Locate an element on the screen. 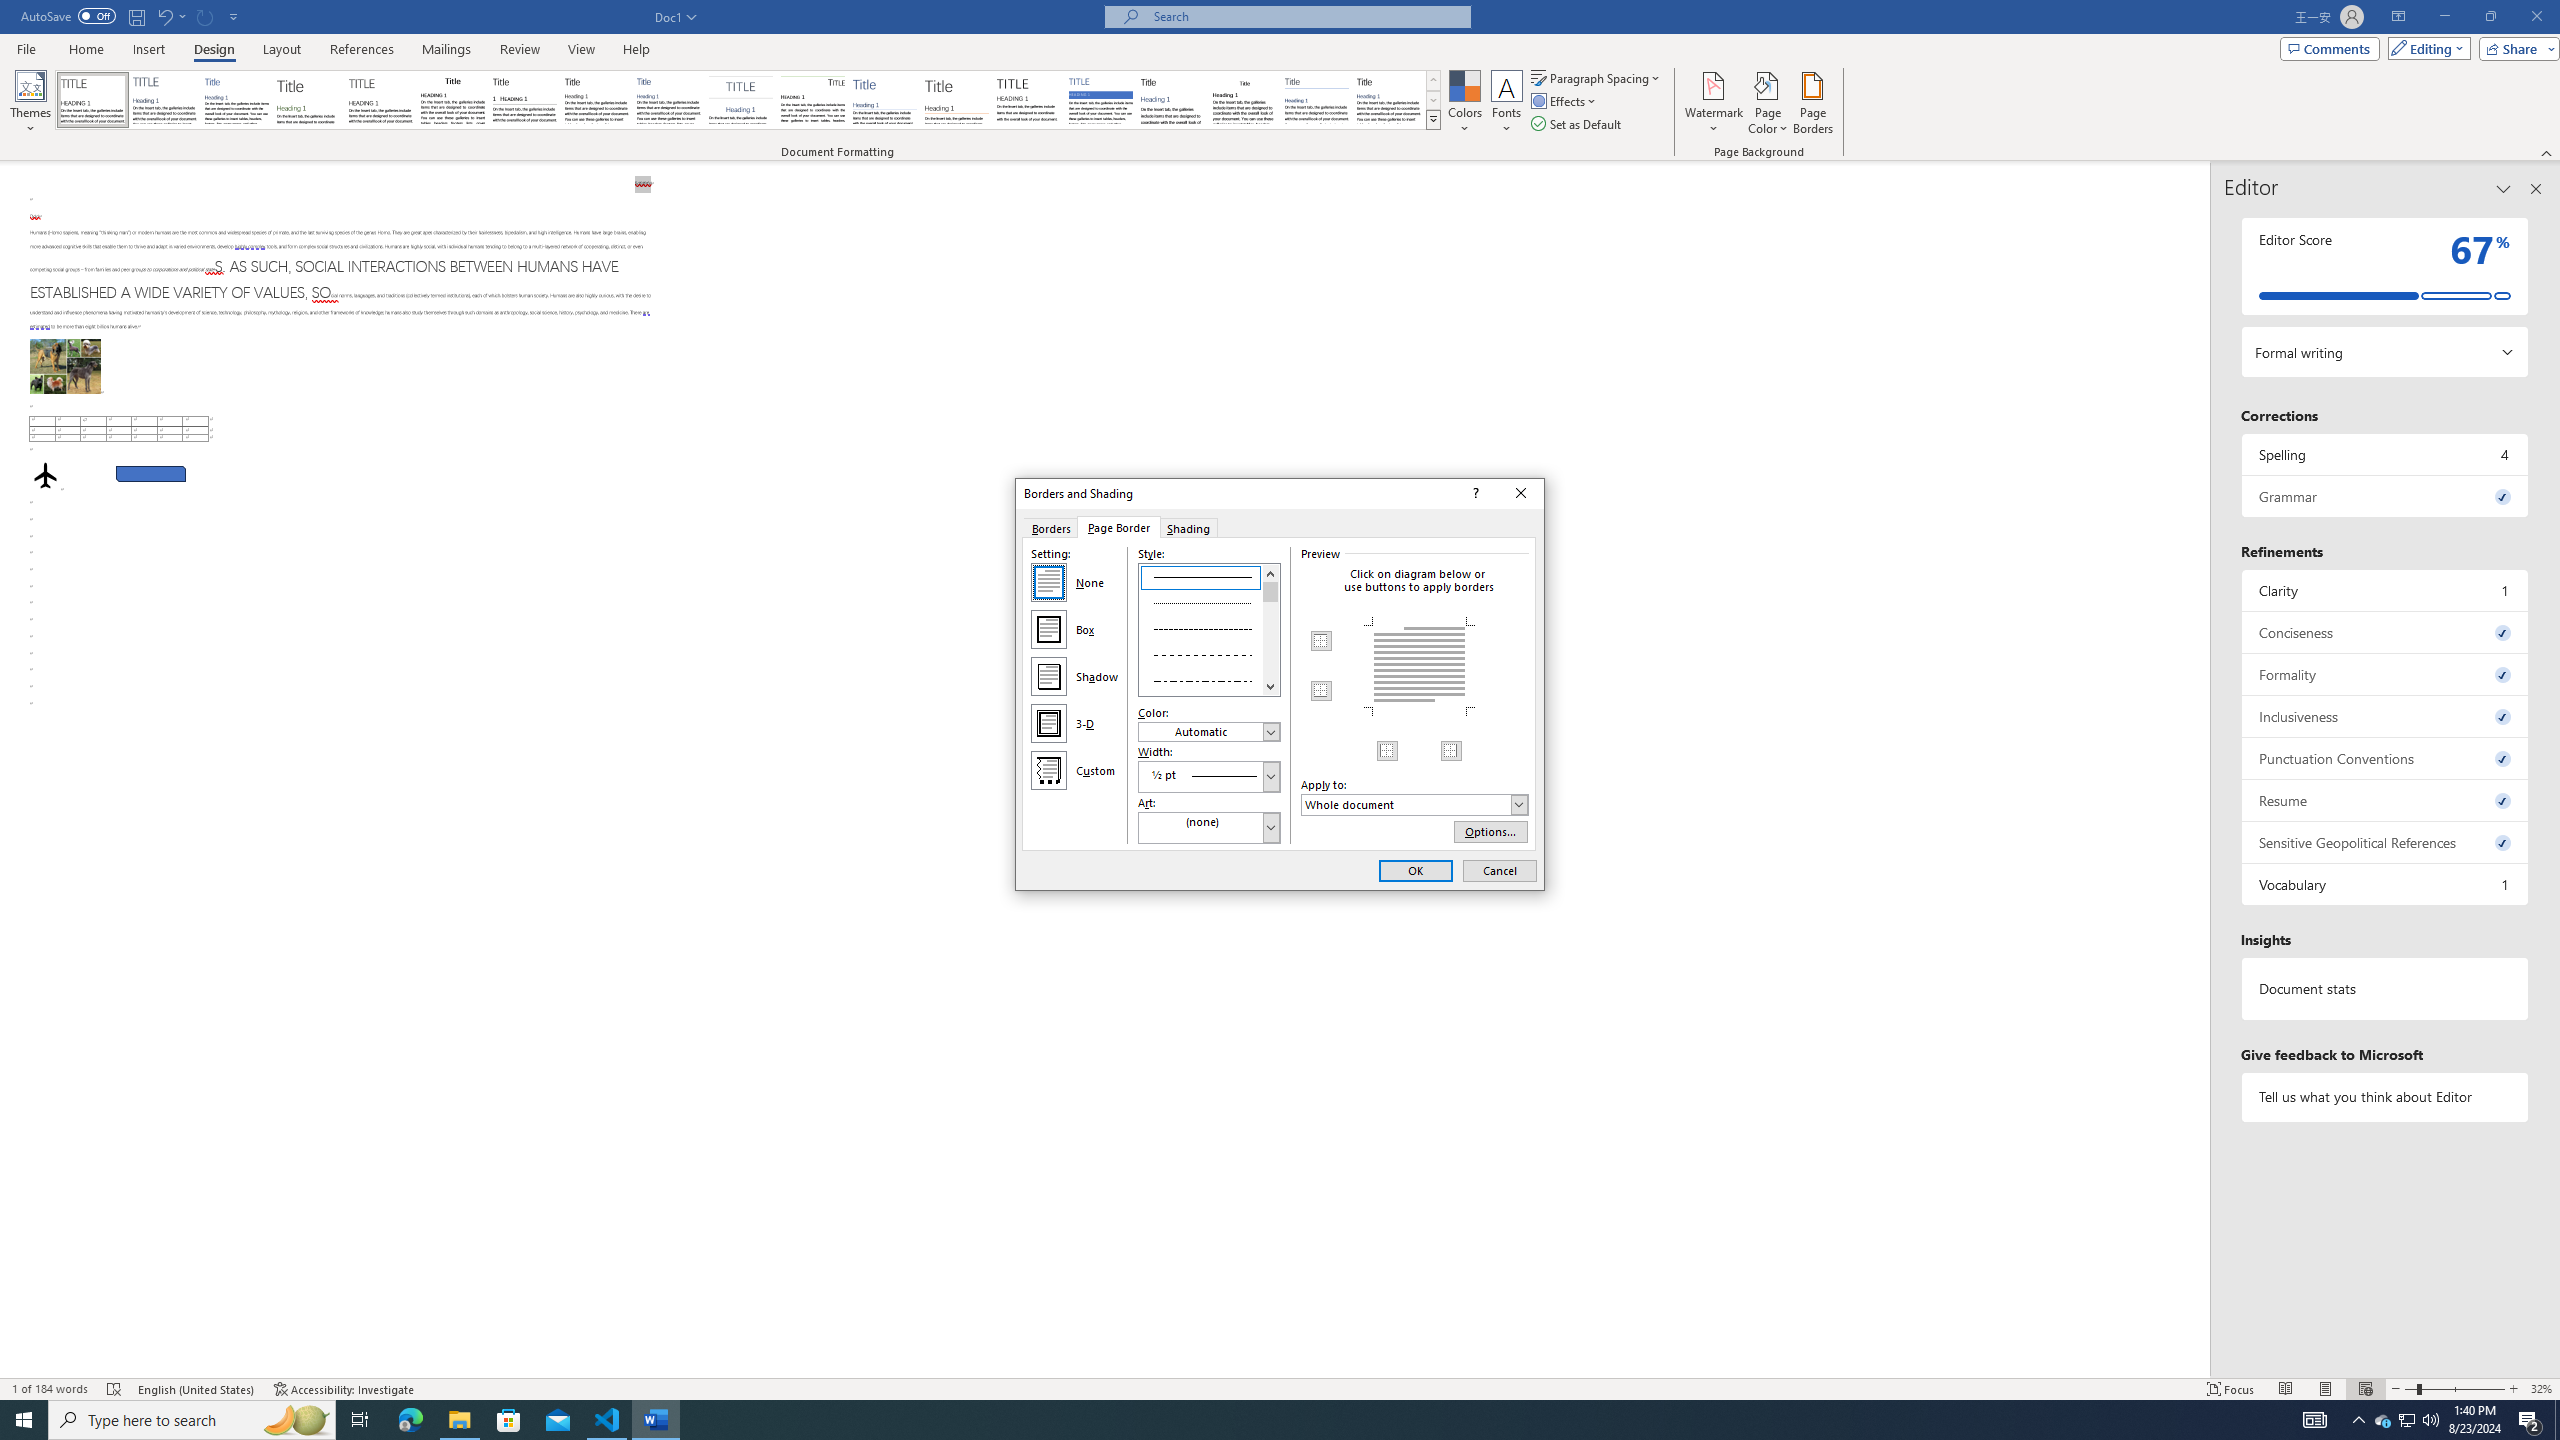  AutomationID: QuickStylesSets is located at coordinates (748, 100).